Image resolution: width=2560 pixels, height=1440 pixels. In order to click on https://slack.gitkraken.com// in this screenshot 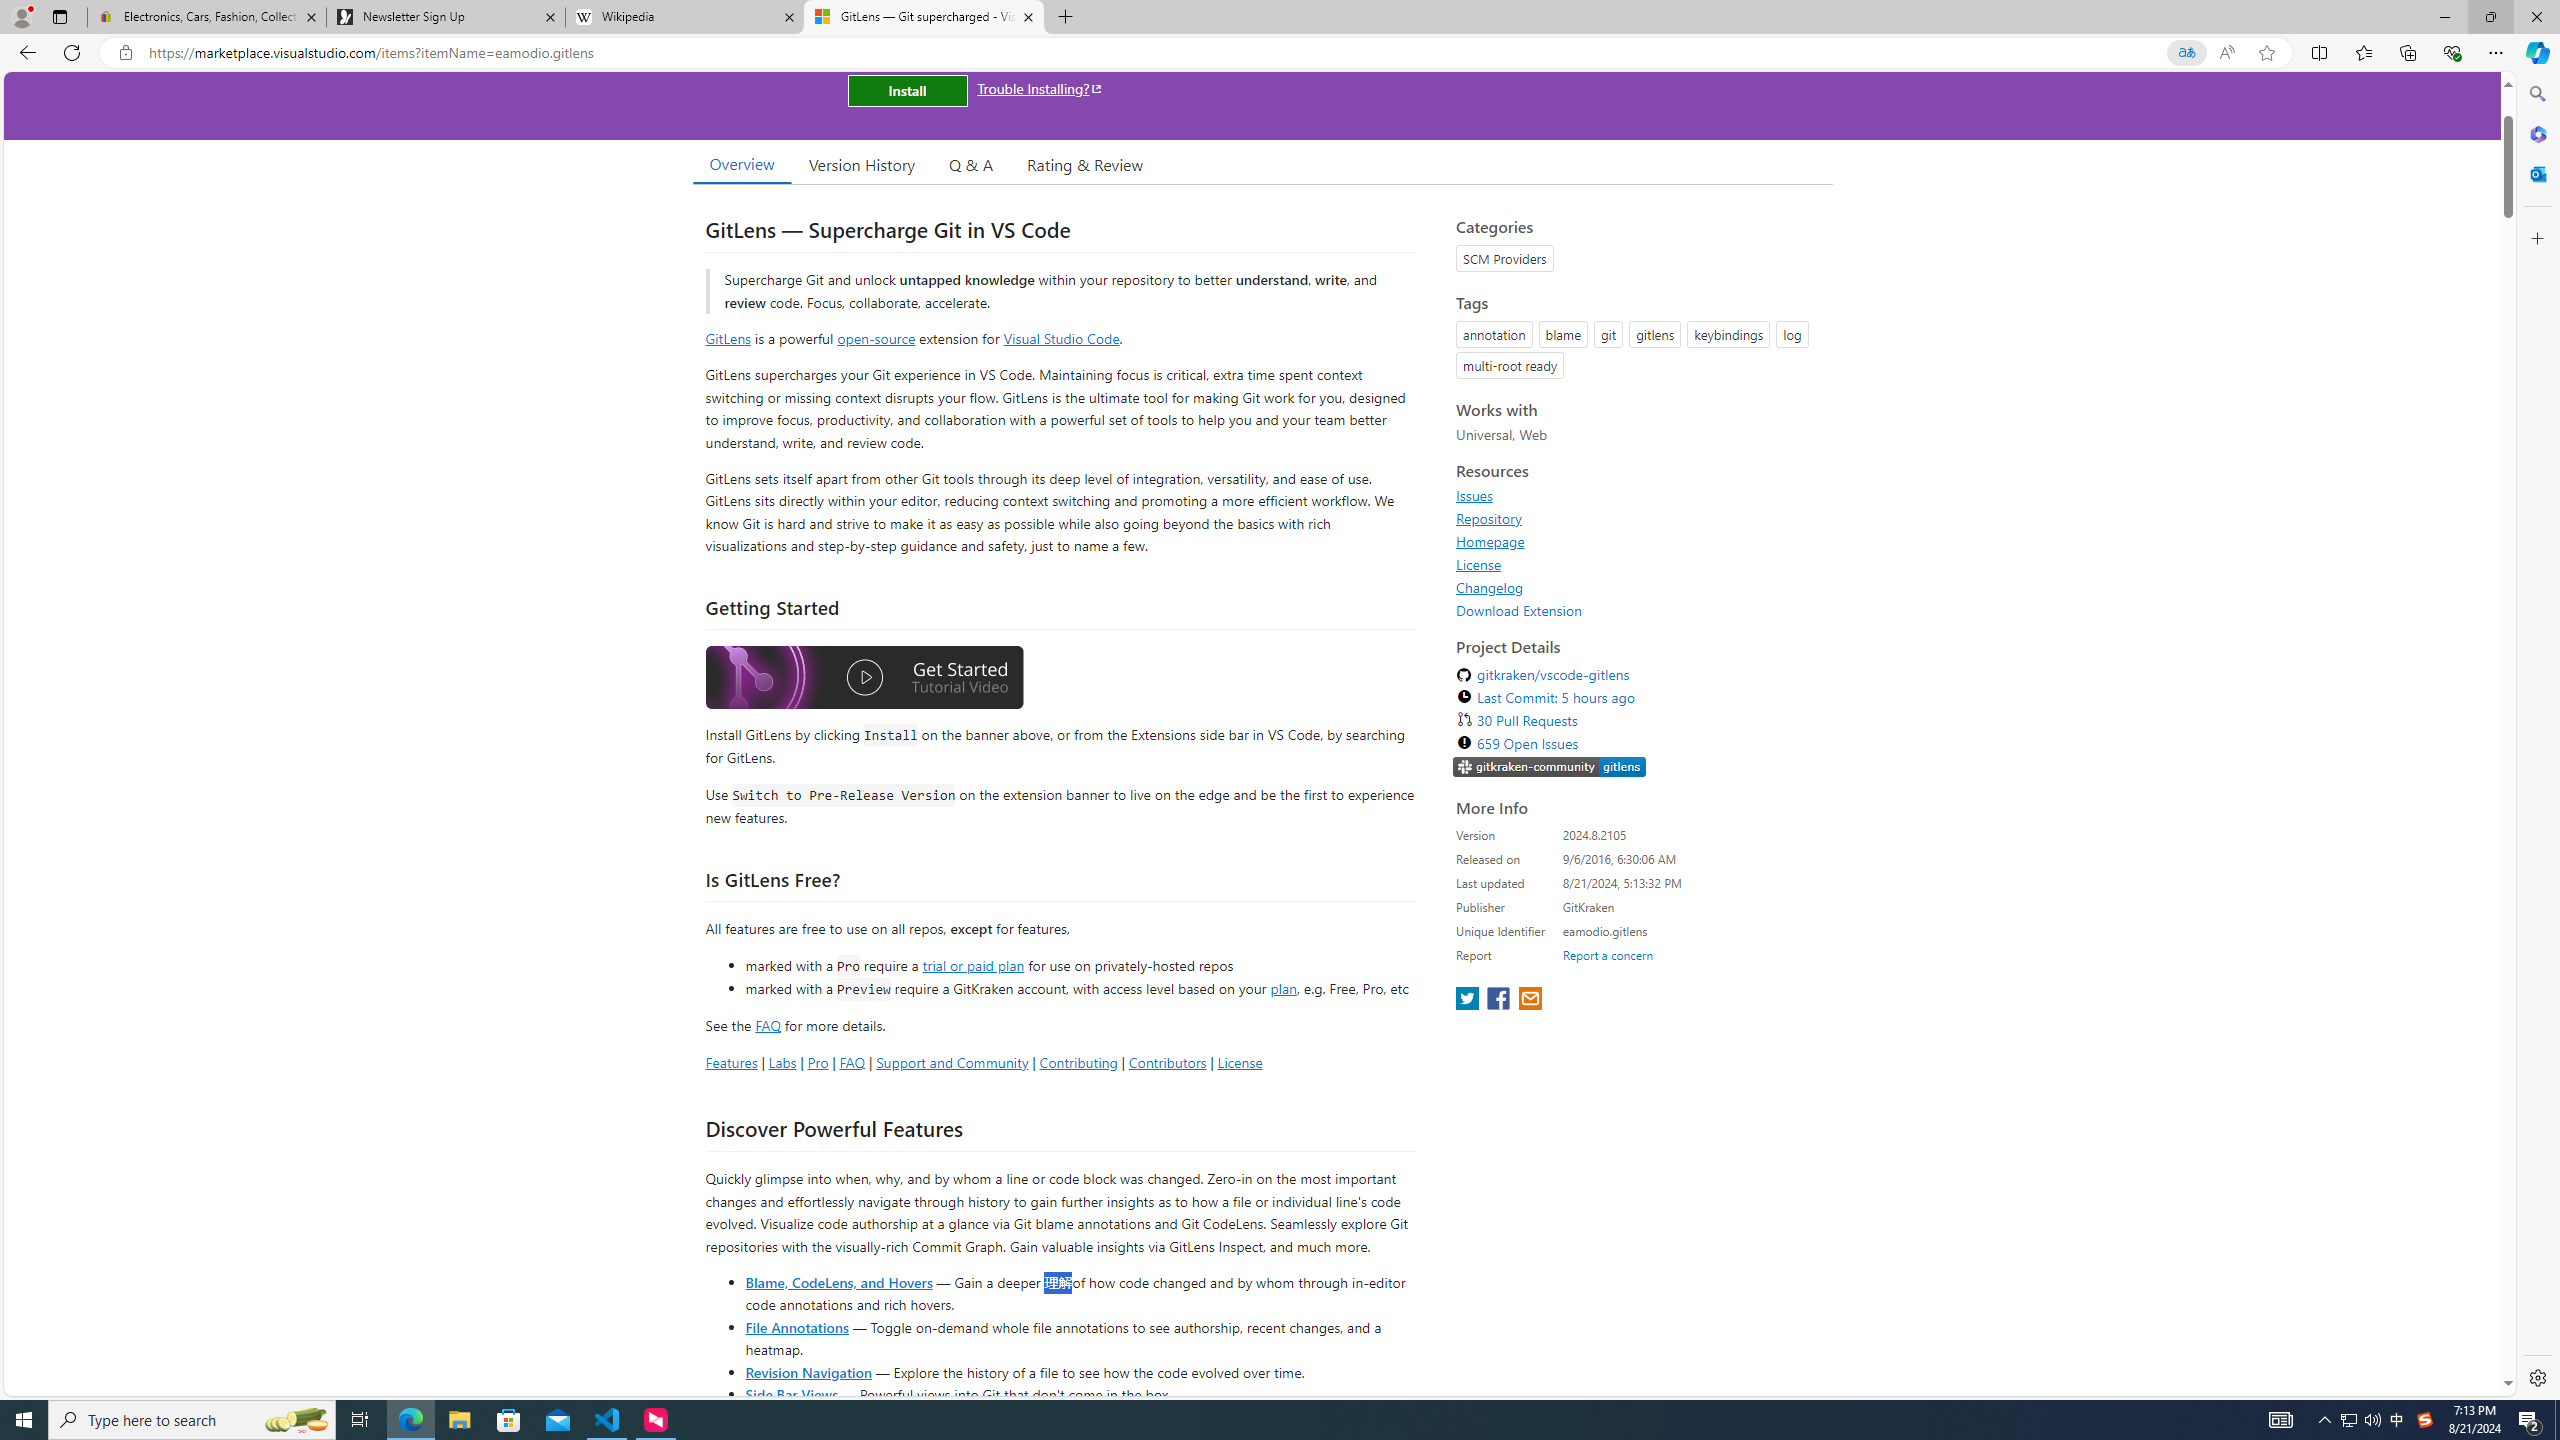, I will do `click(1550, 768)`.